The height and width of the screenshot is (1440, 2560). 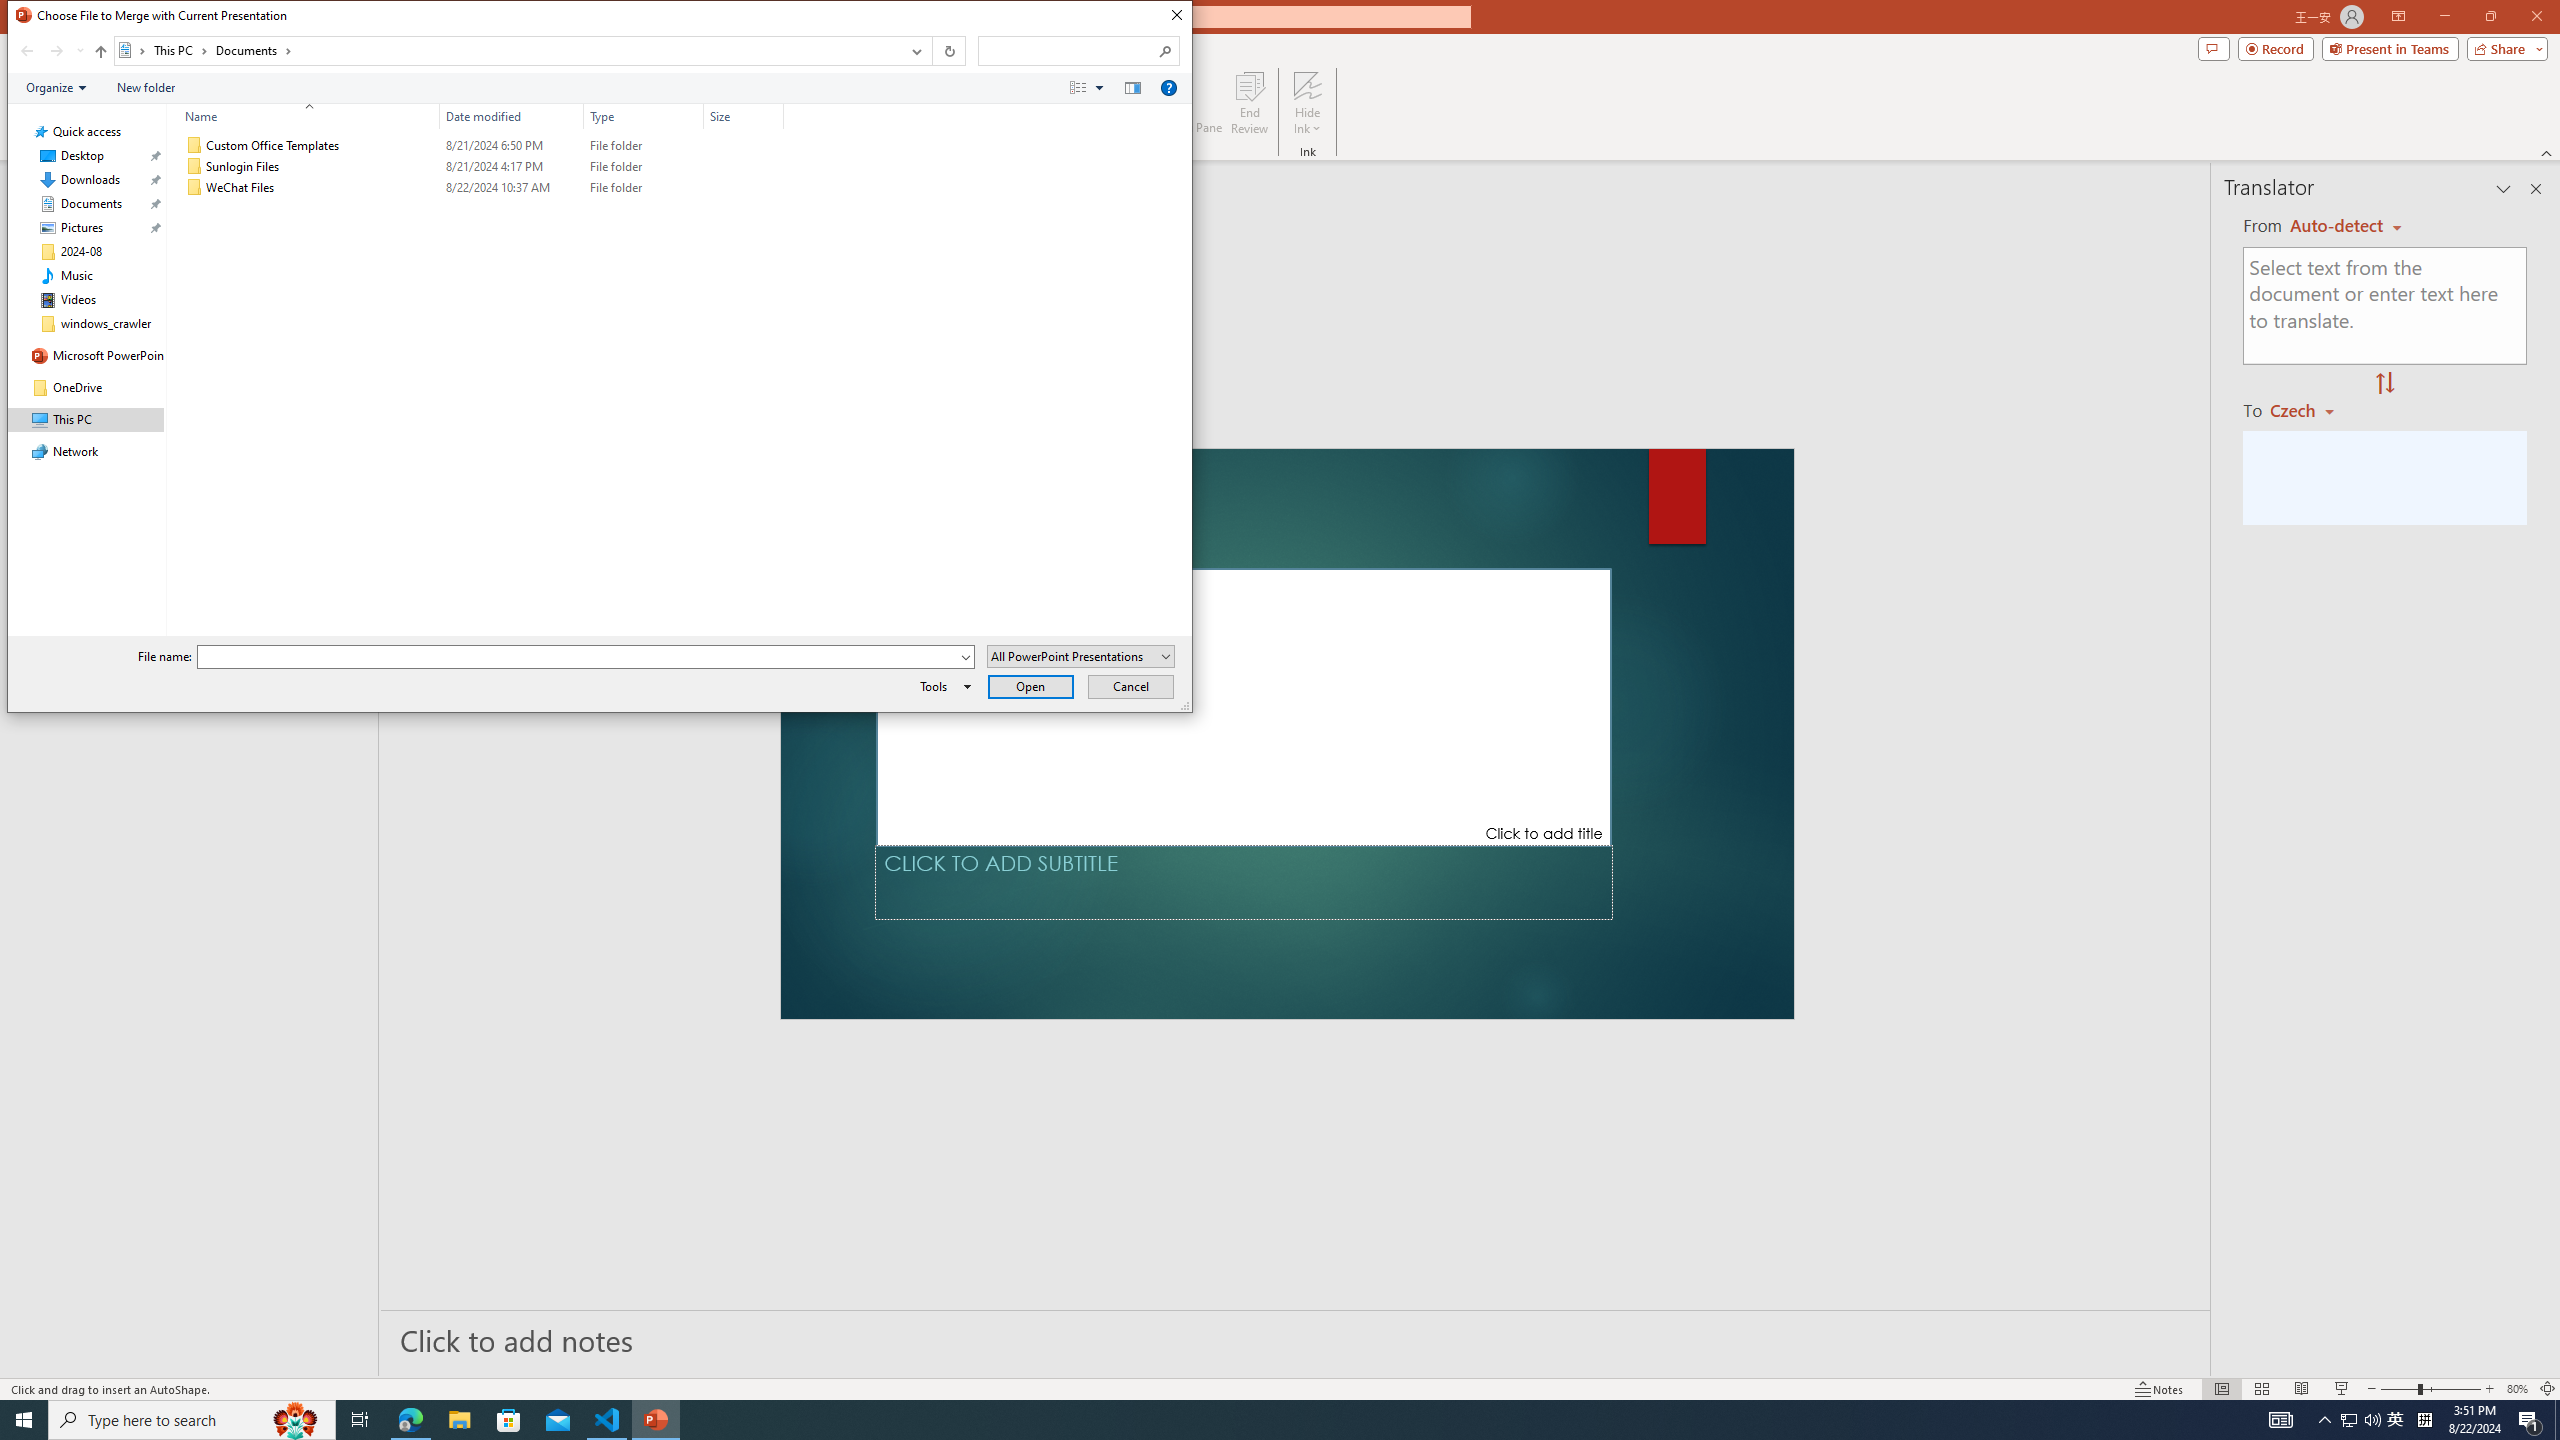 I want to click on Hide Ink, so click(x=1308, y=85).